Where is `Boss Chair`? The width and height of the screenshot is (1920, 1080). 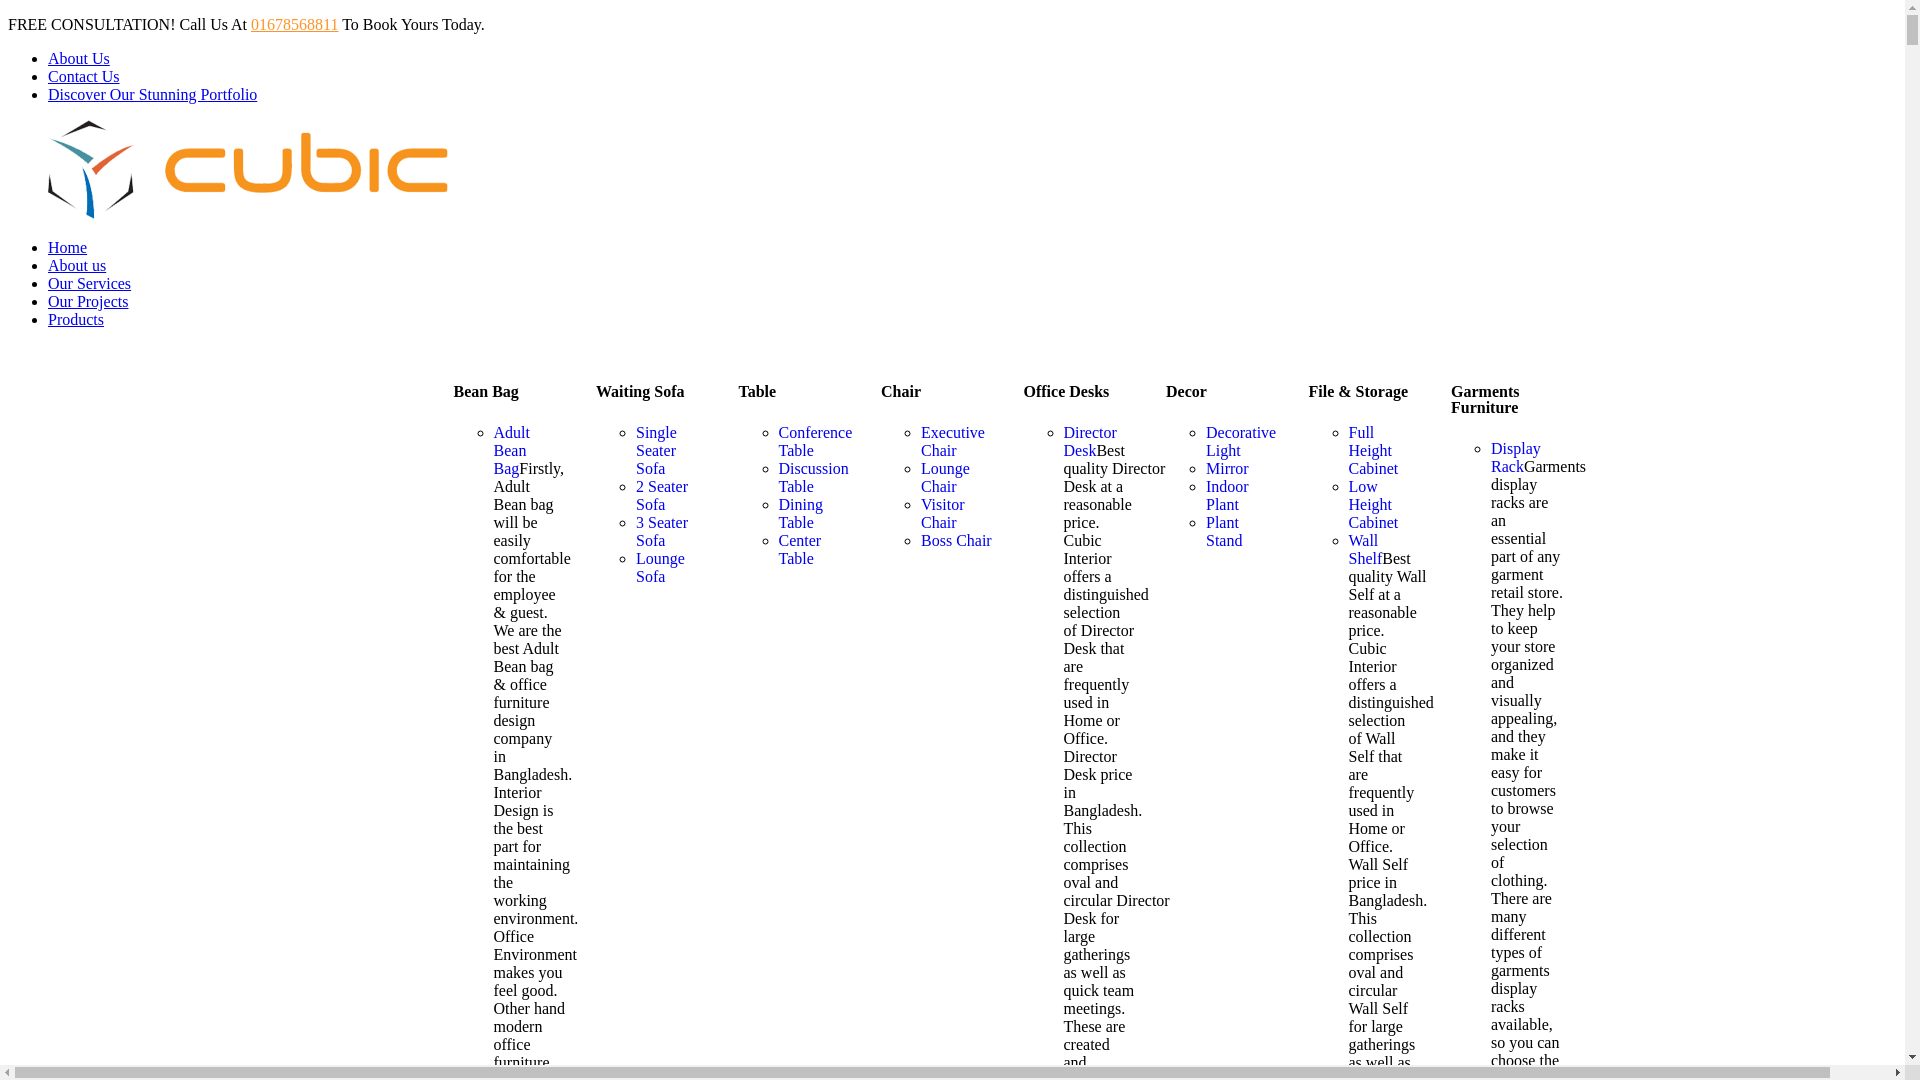 Boss Chair is located at coordinates (956, 540).